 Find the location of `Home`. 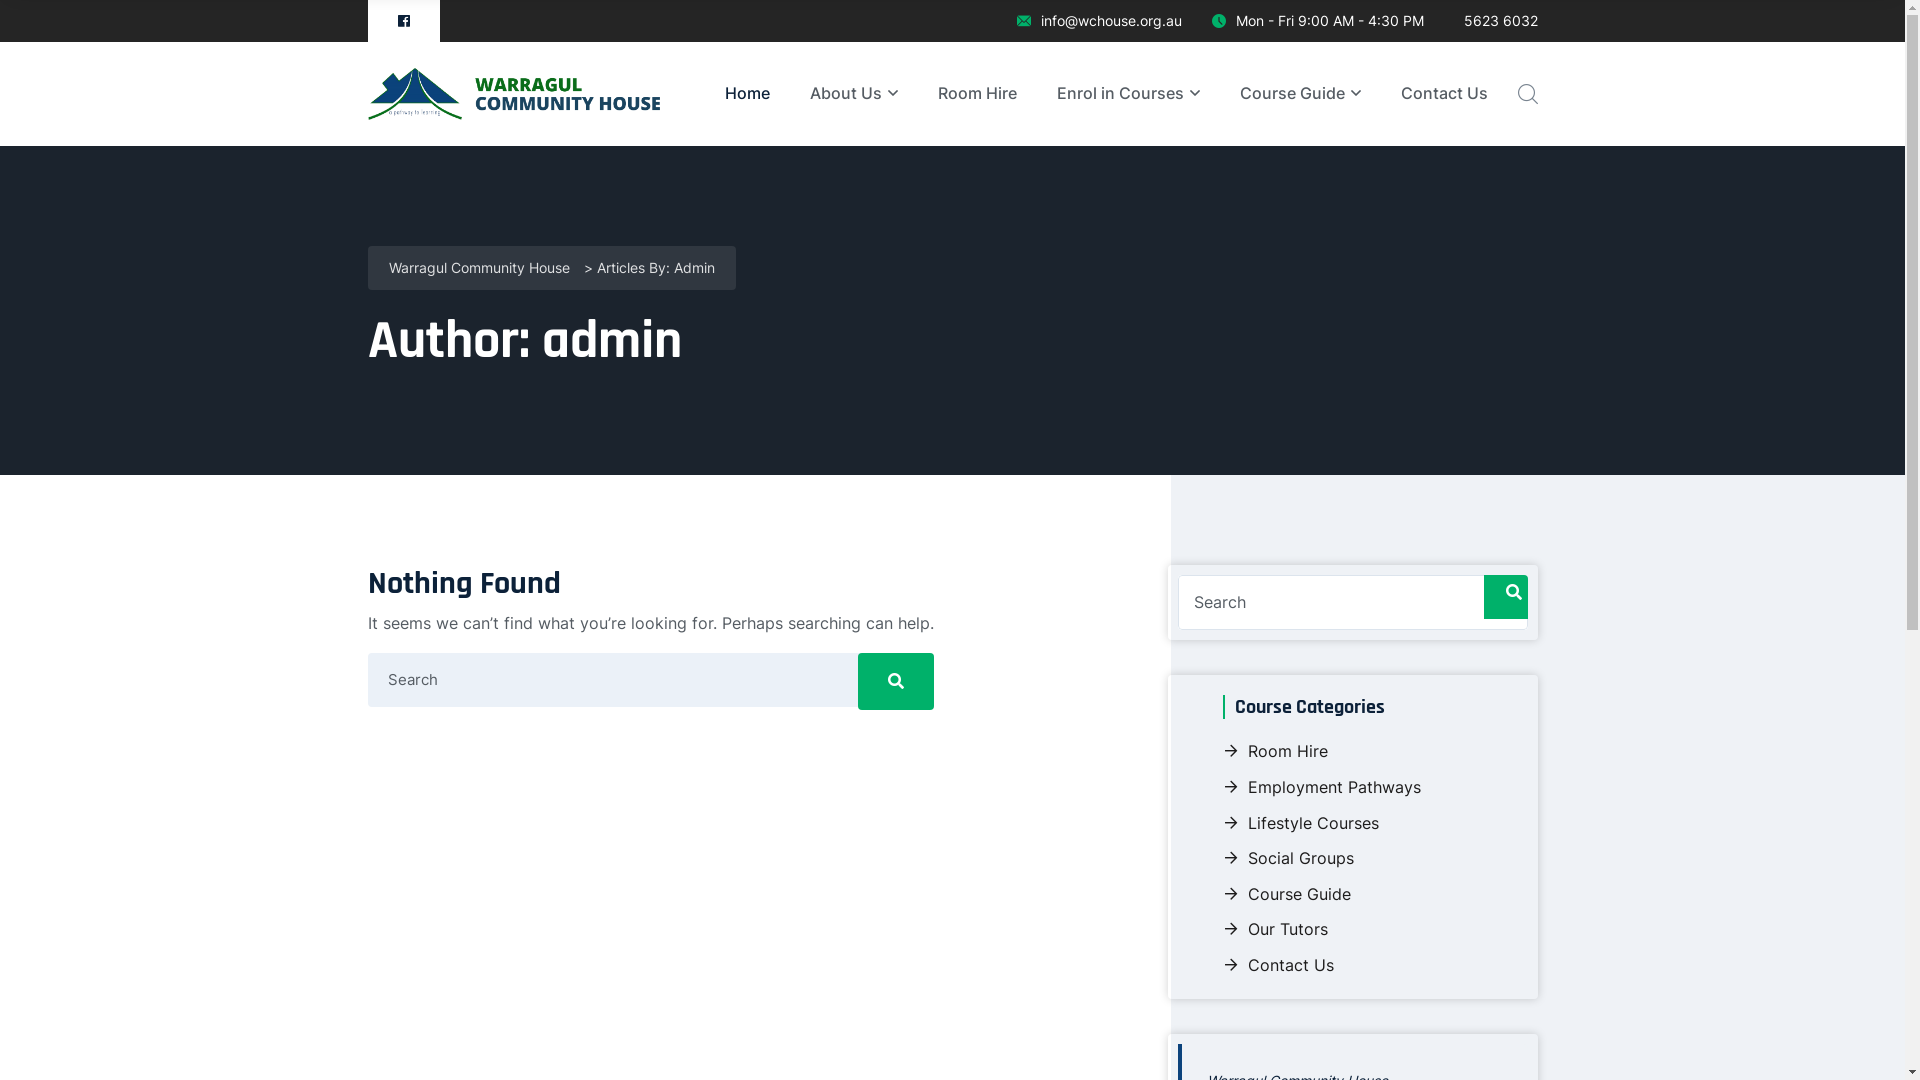

Home is located at coordinates (746, 94).